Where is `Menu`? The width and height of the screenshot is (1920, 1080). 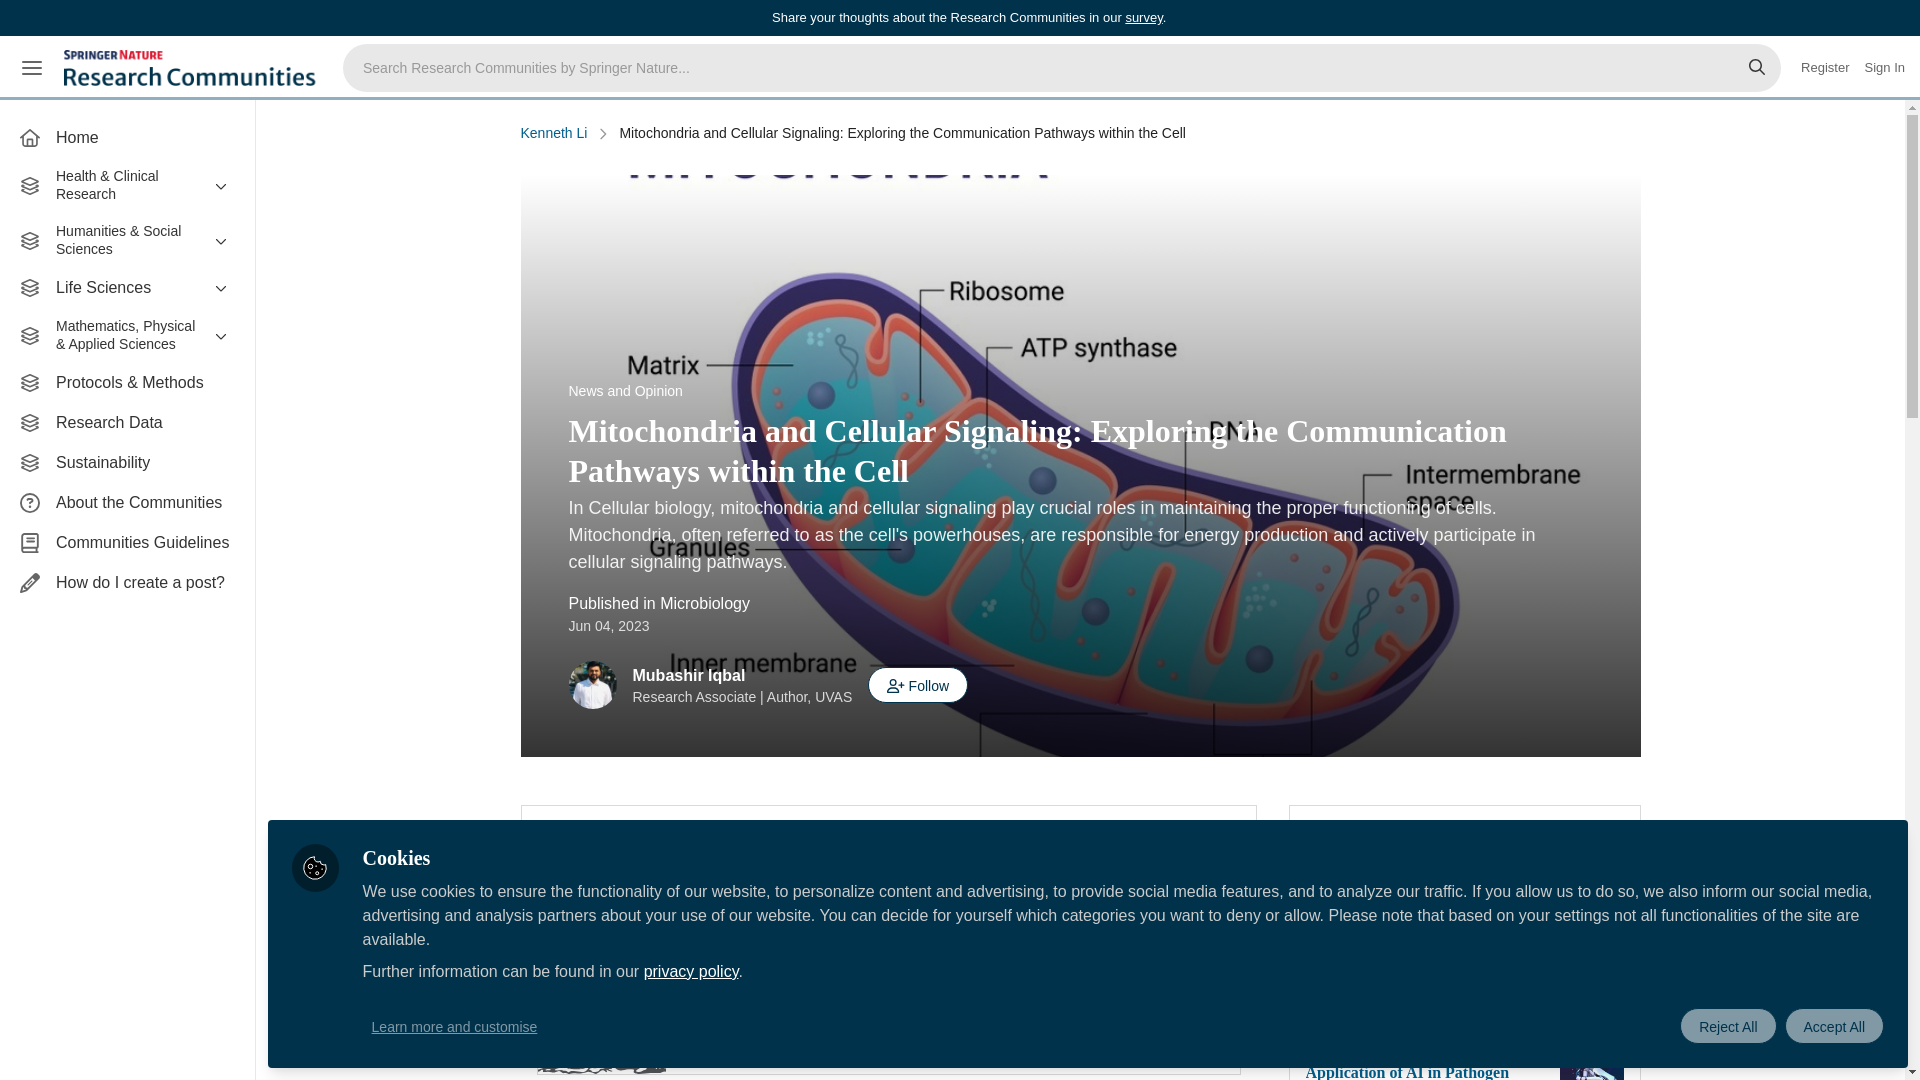 Menu is located at coordinates (32, 68).